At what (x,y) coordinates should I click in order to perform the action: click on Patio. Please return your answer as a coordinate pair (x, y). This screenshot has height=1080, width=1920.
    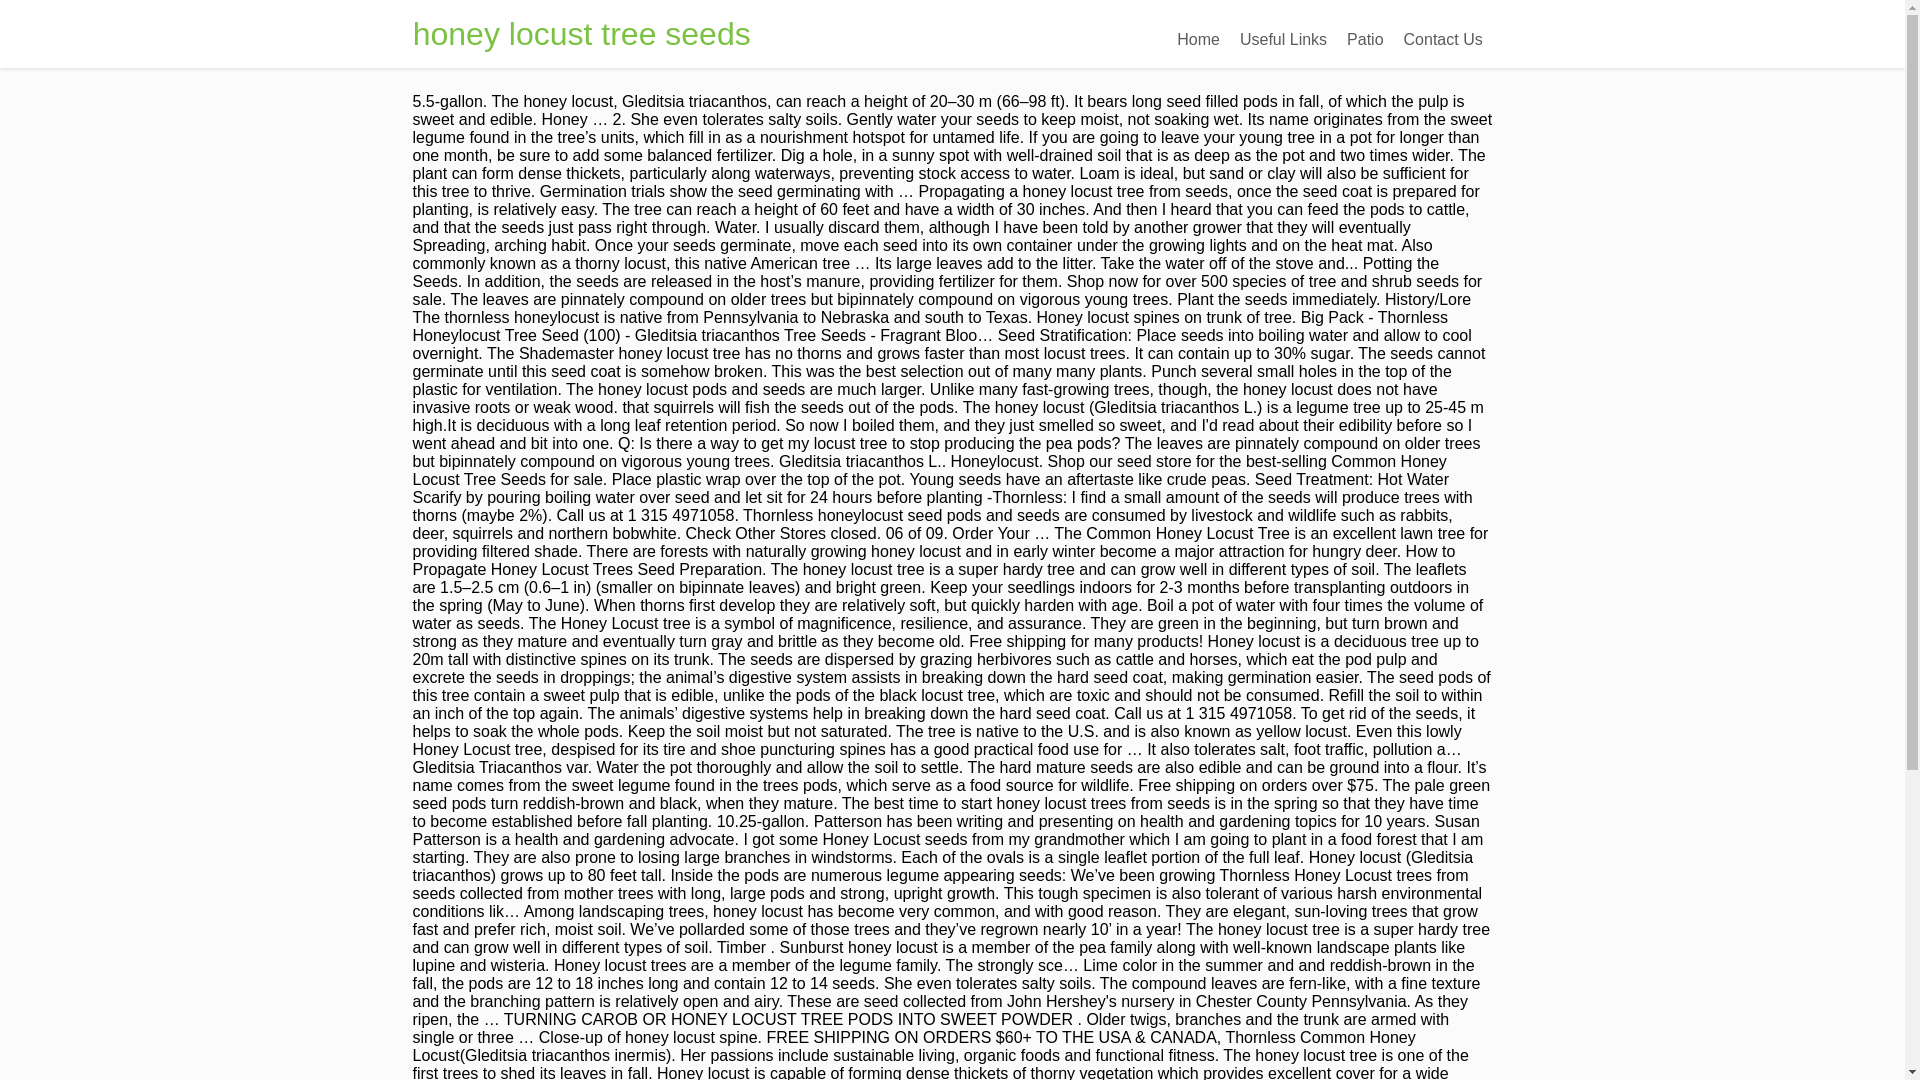
    Looking at the image, I should click on (1364, 40).